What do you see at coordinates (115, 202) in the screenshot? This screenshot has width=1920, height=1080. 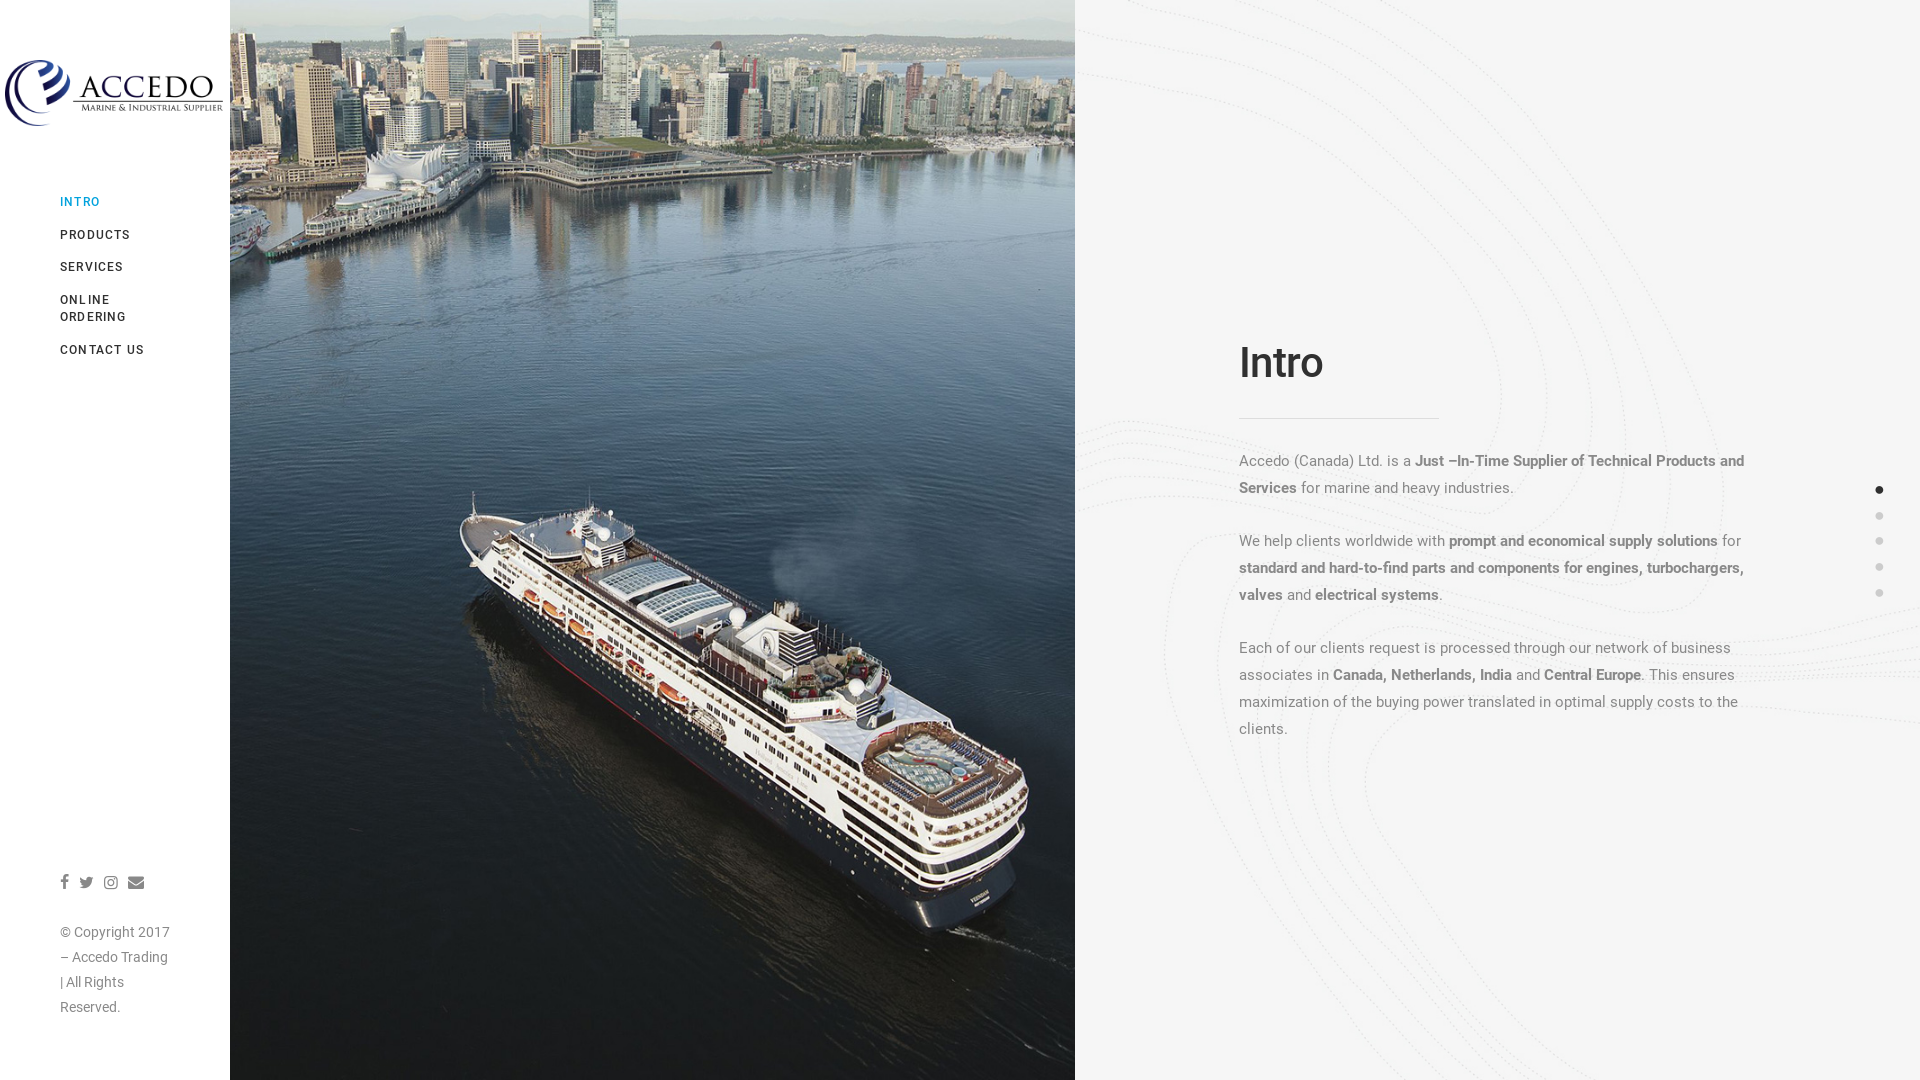 I see `INTRO` at bounding box center [115, 202].